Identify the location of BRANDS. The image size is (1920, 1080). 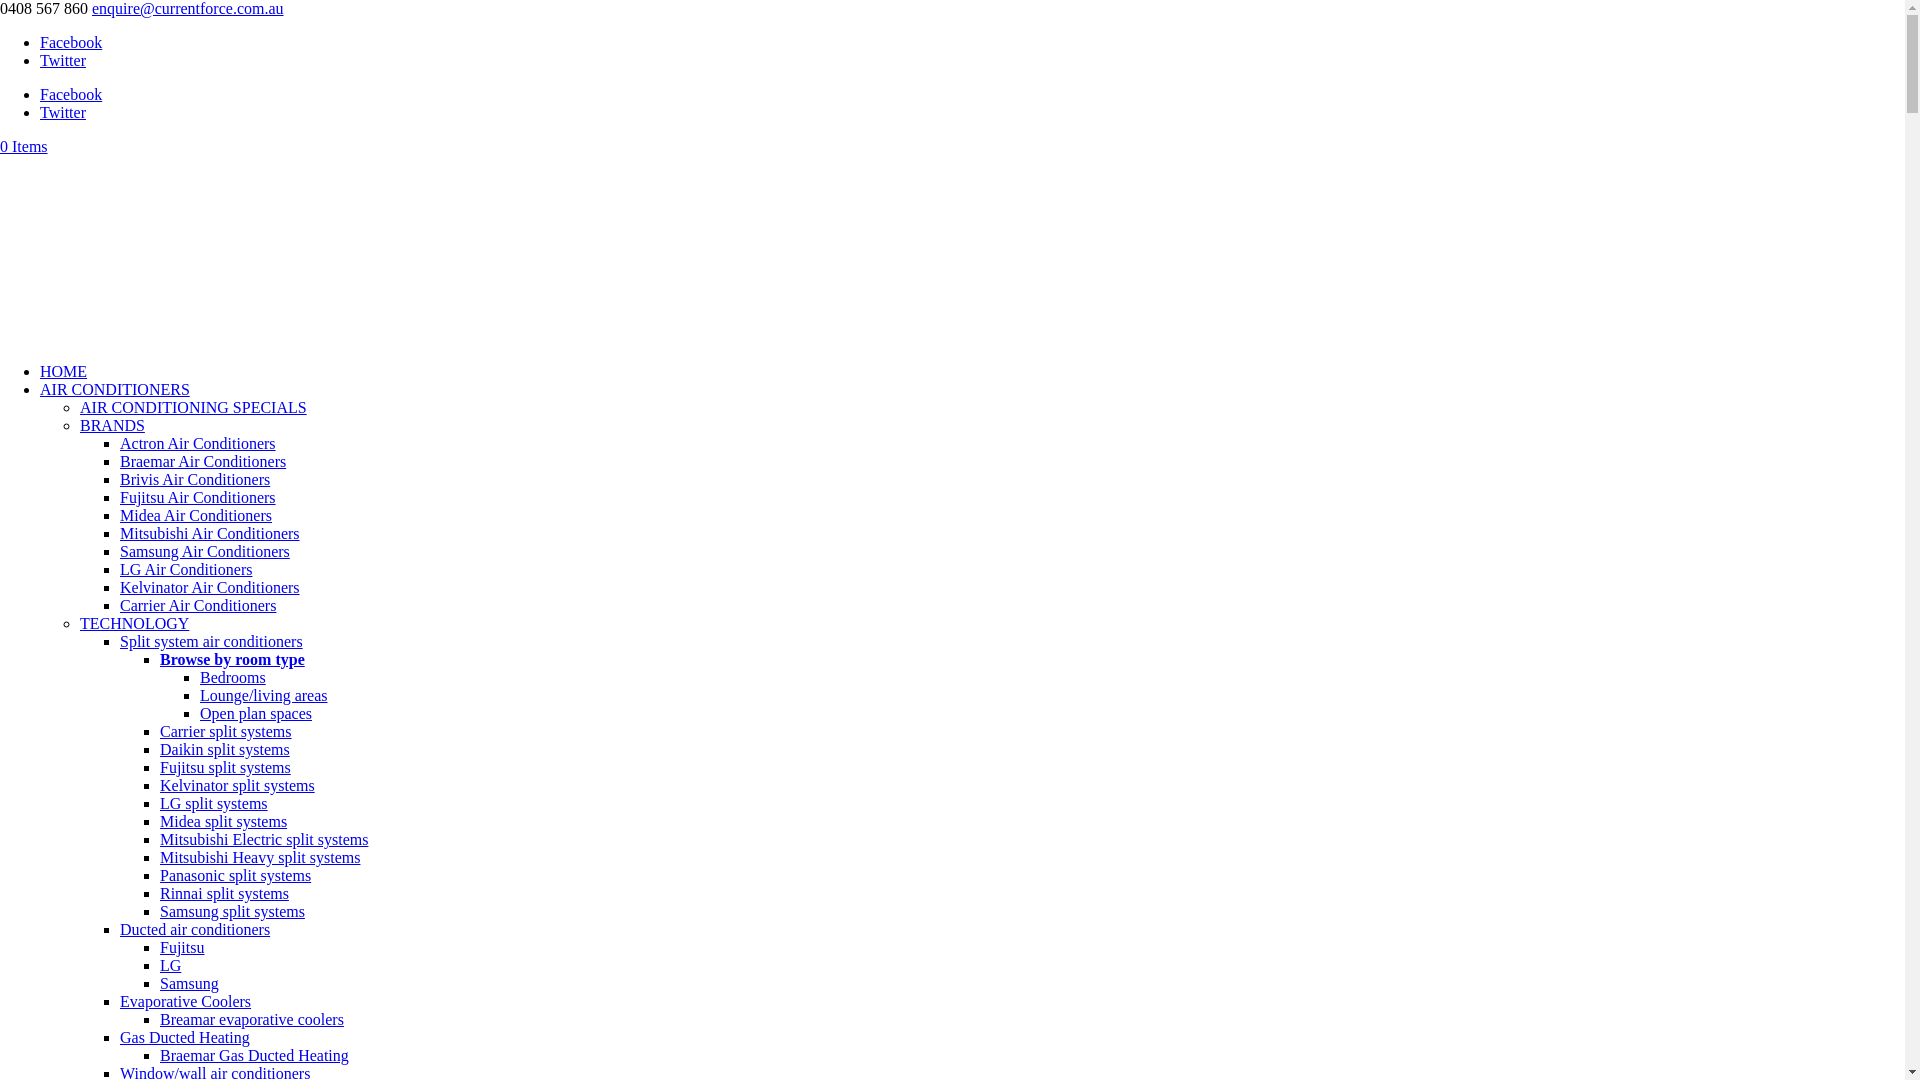
(112, 426).